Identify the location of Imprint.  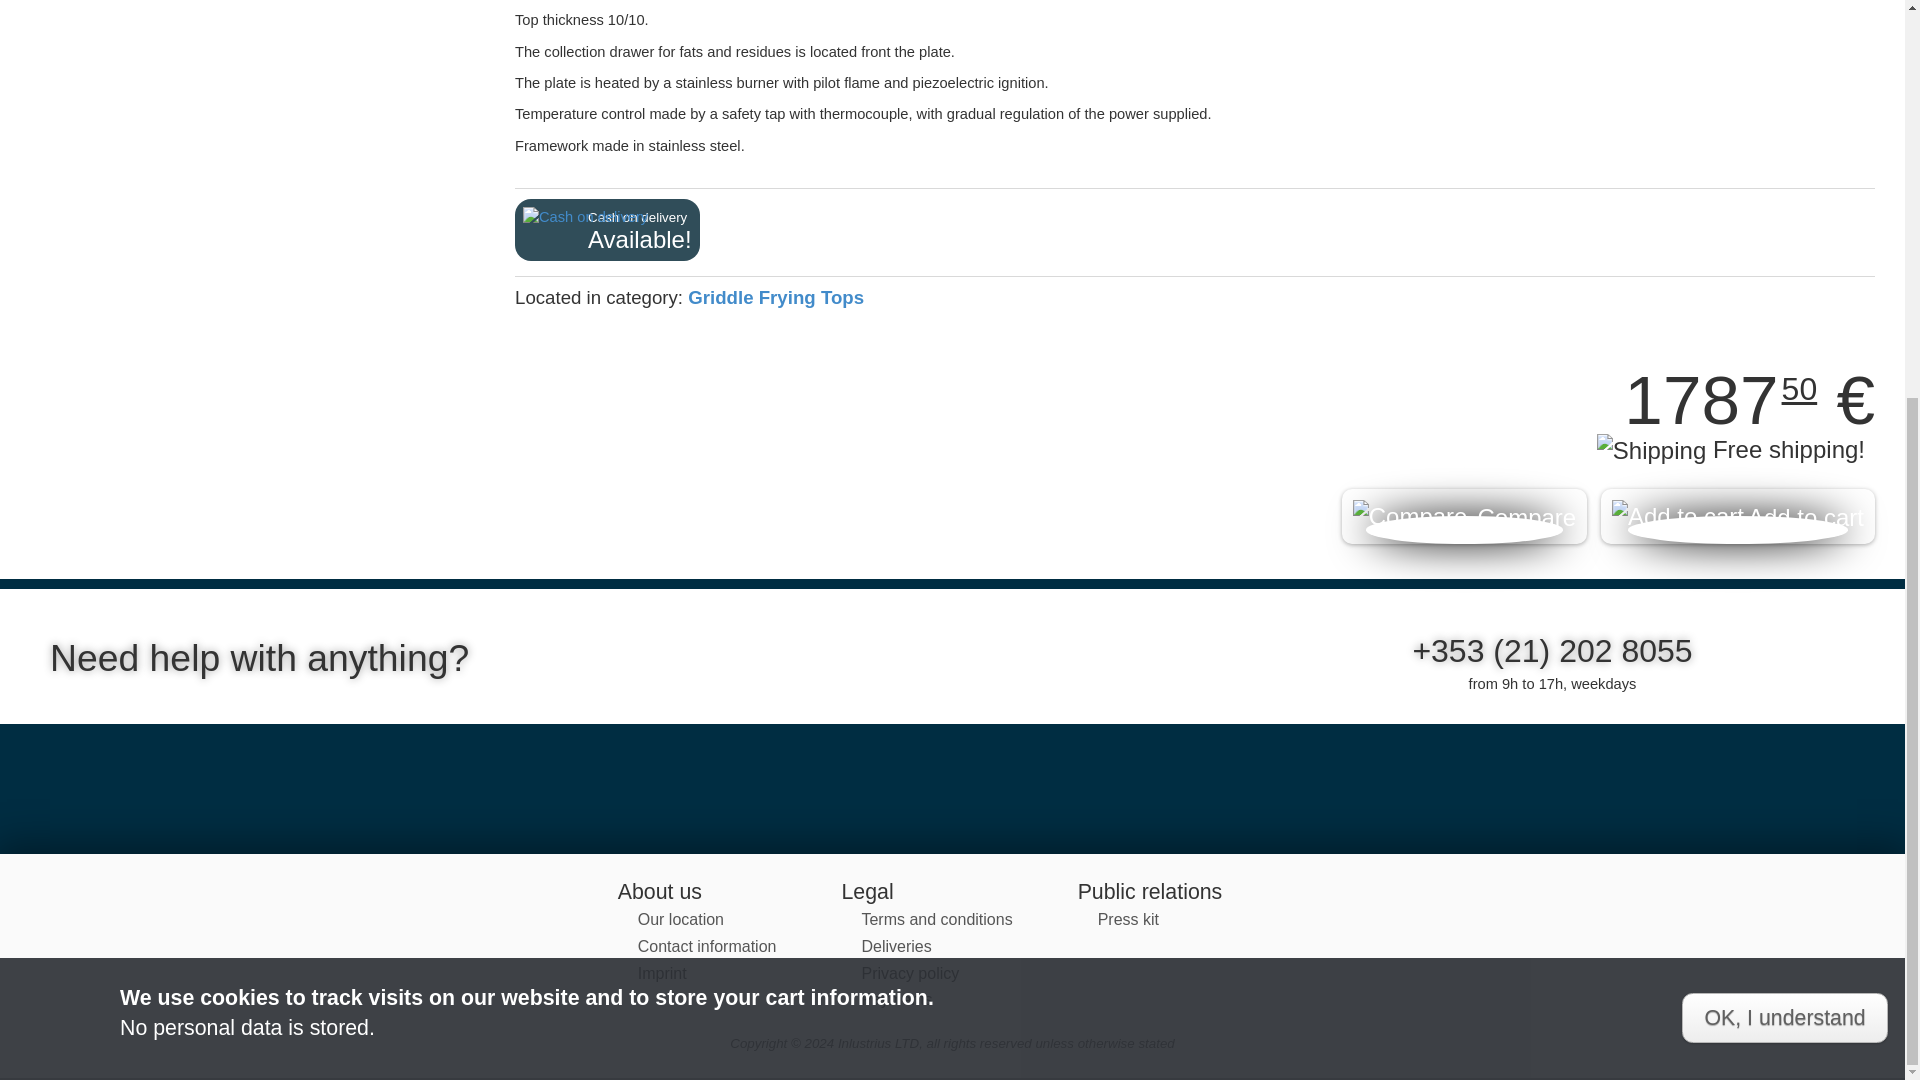
(662, 973).